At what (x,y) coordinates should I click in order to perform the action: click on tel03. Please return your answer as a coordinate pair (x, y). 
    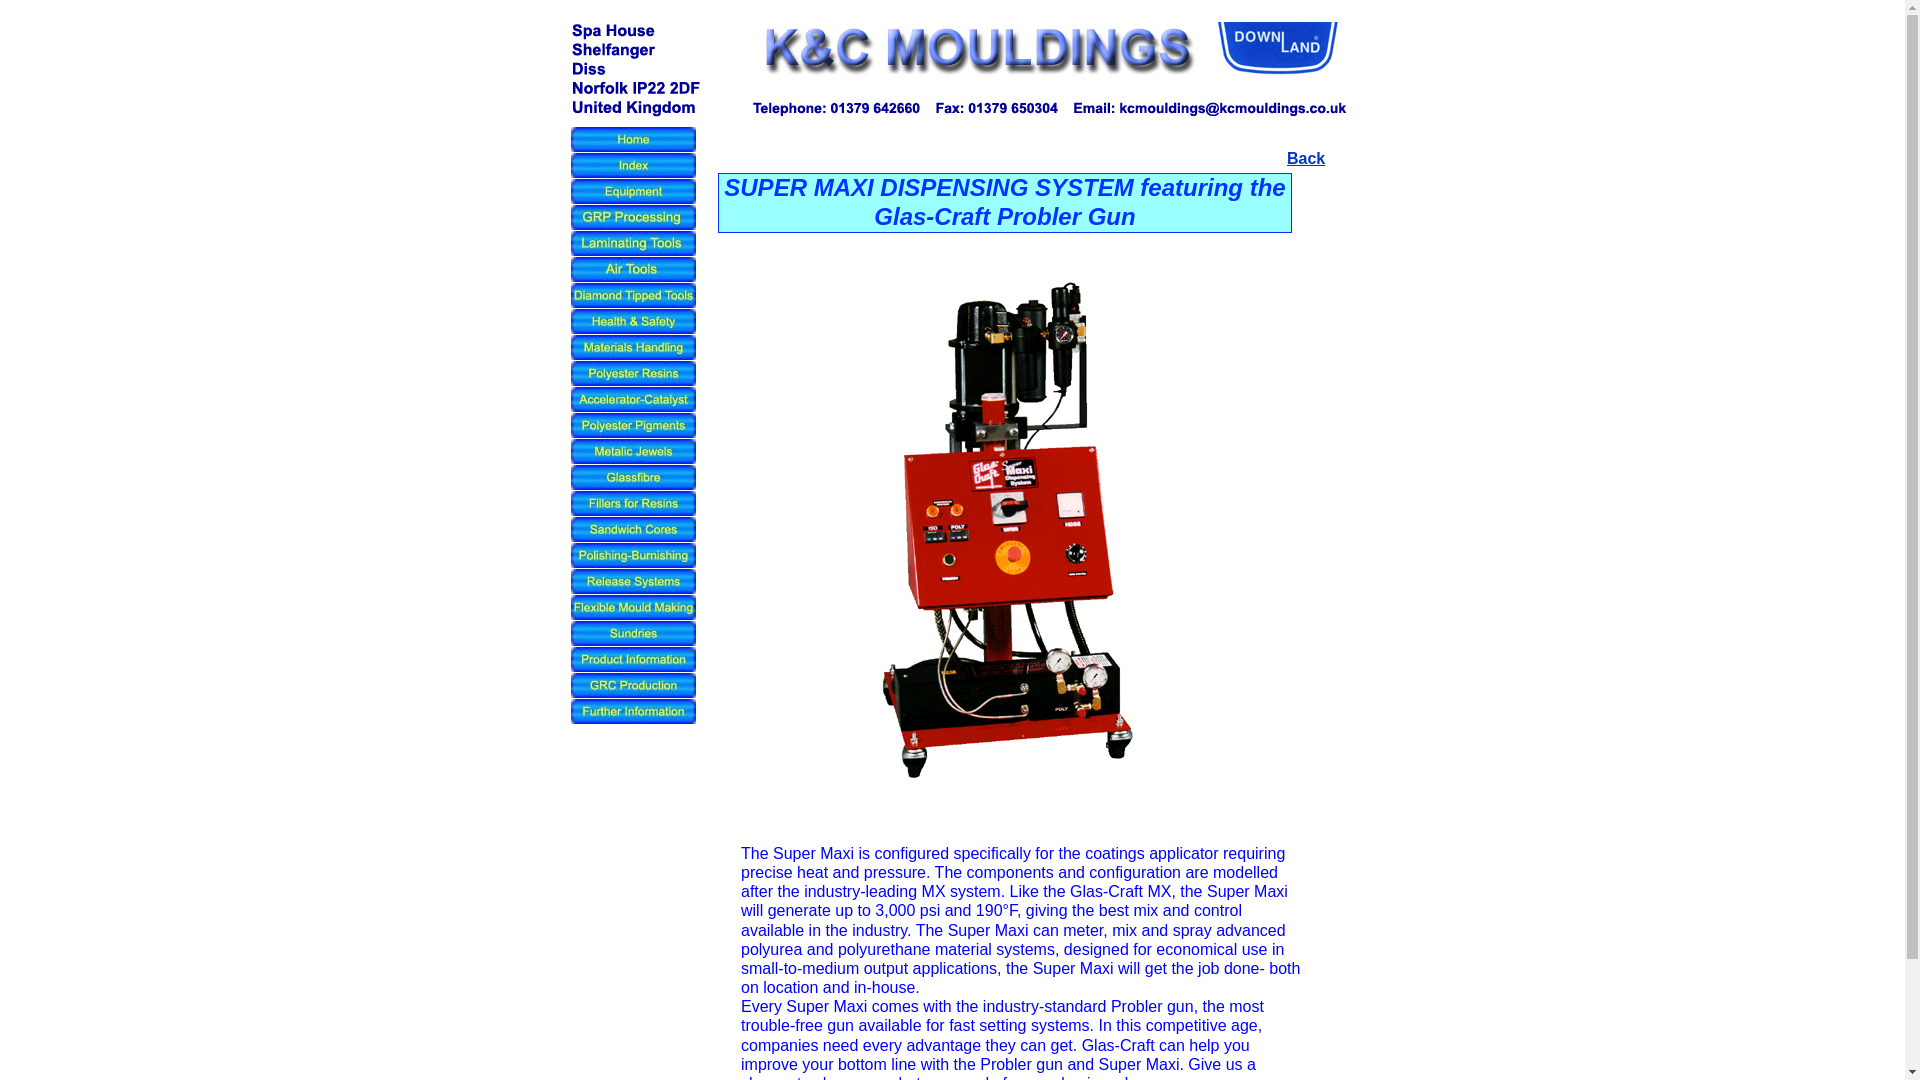
    Looking at the image, I should click on (1048, 106).